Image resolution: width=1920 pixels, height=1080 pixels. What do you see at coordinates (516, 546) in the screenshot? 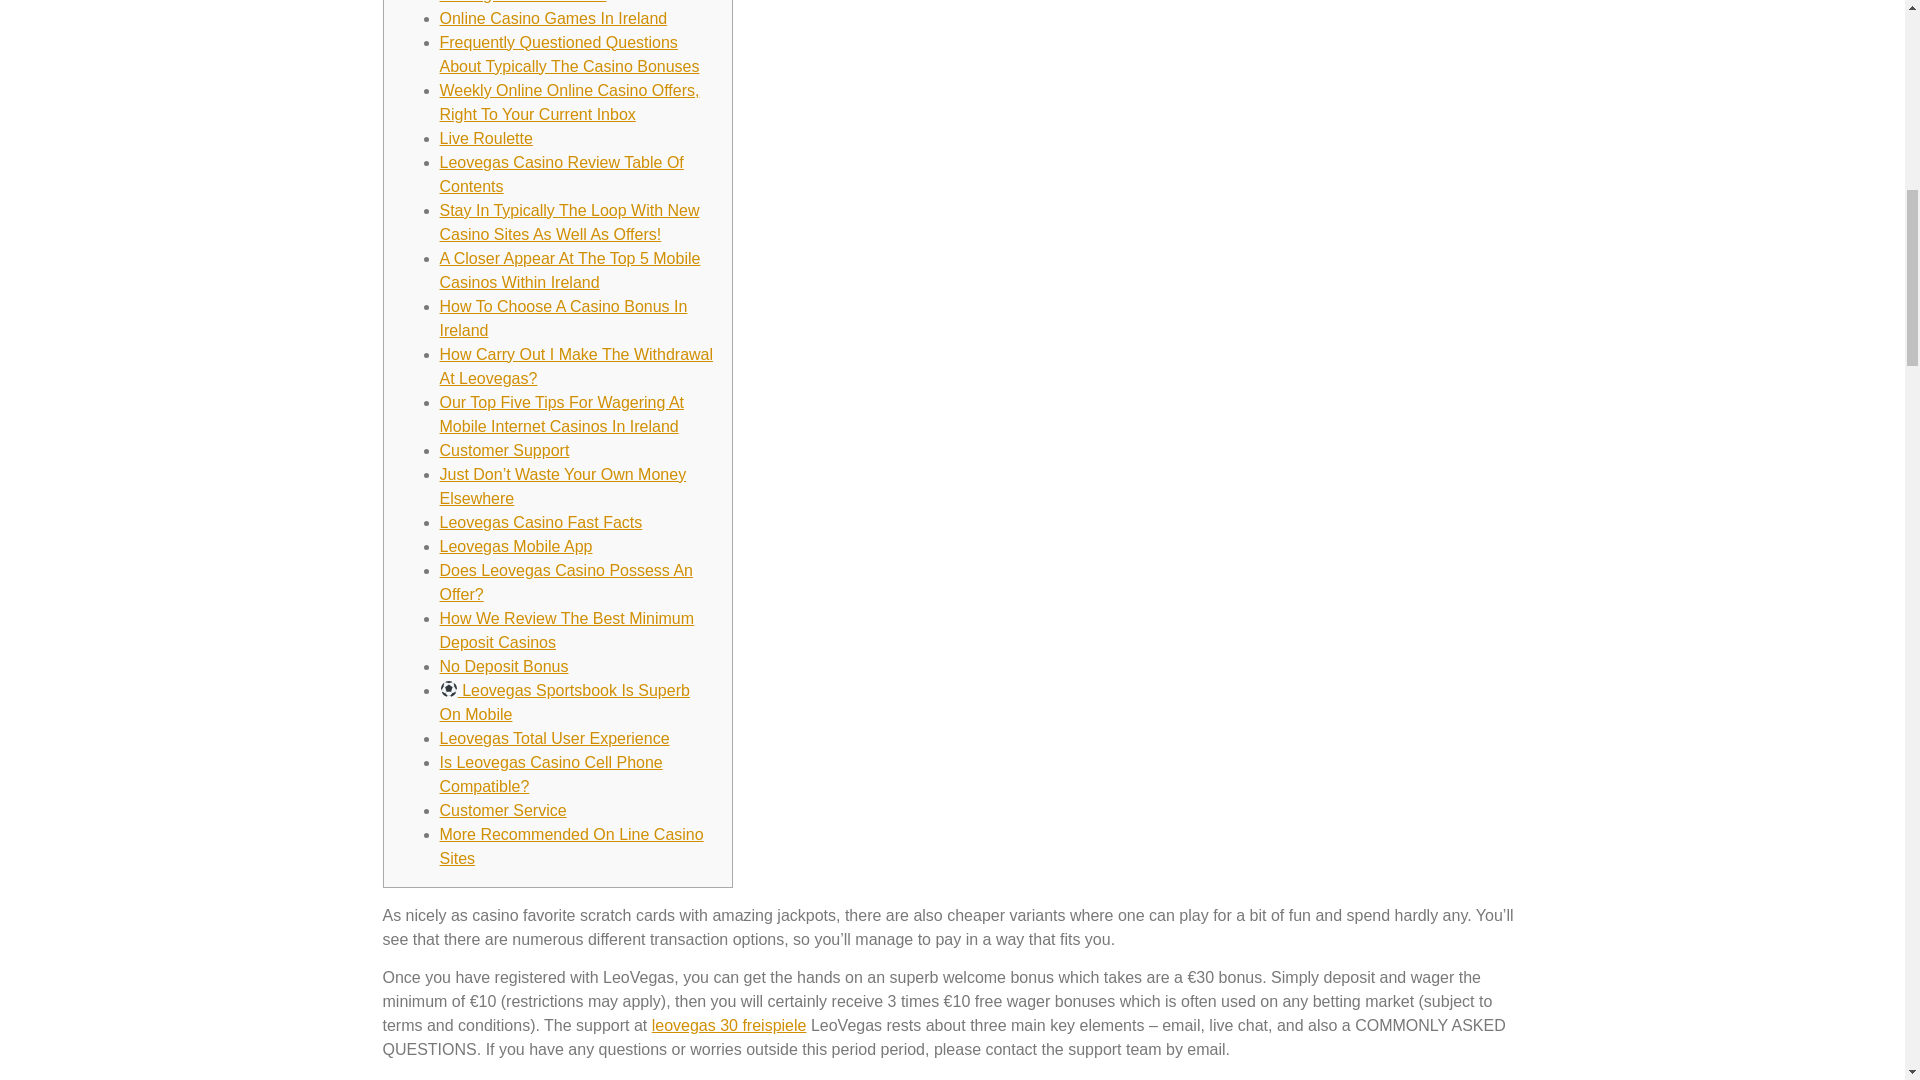
I see `Leovegas Mobile App` at bounding box center [516, 546].